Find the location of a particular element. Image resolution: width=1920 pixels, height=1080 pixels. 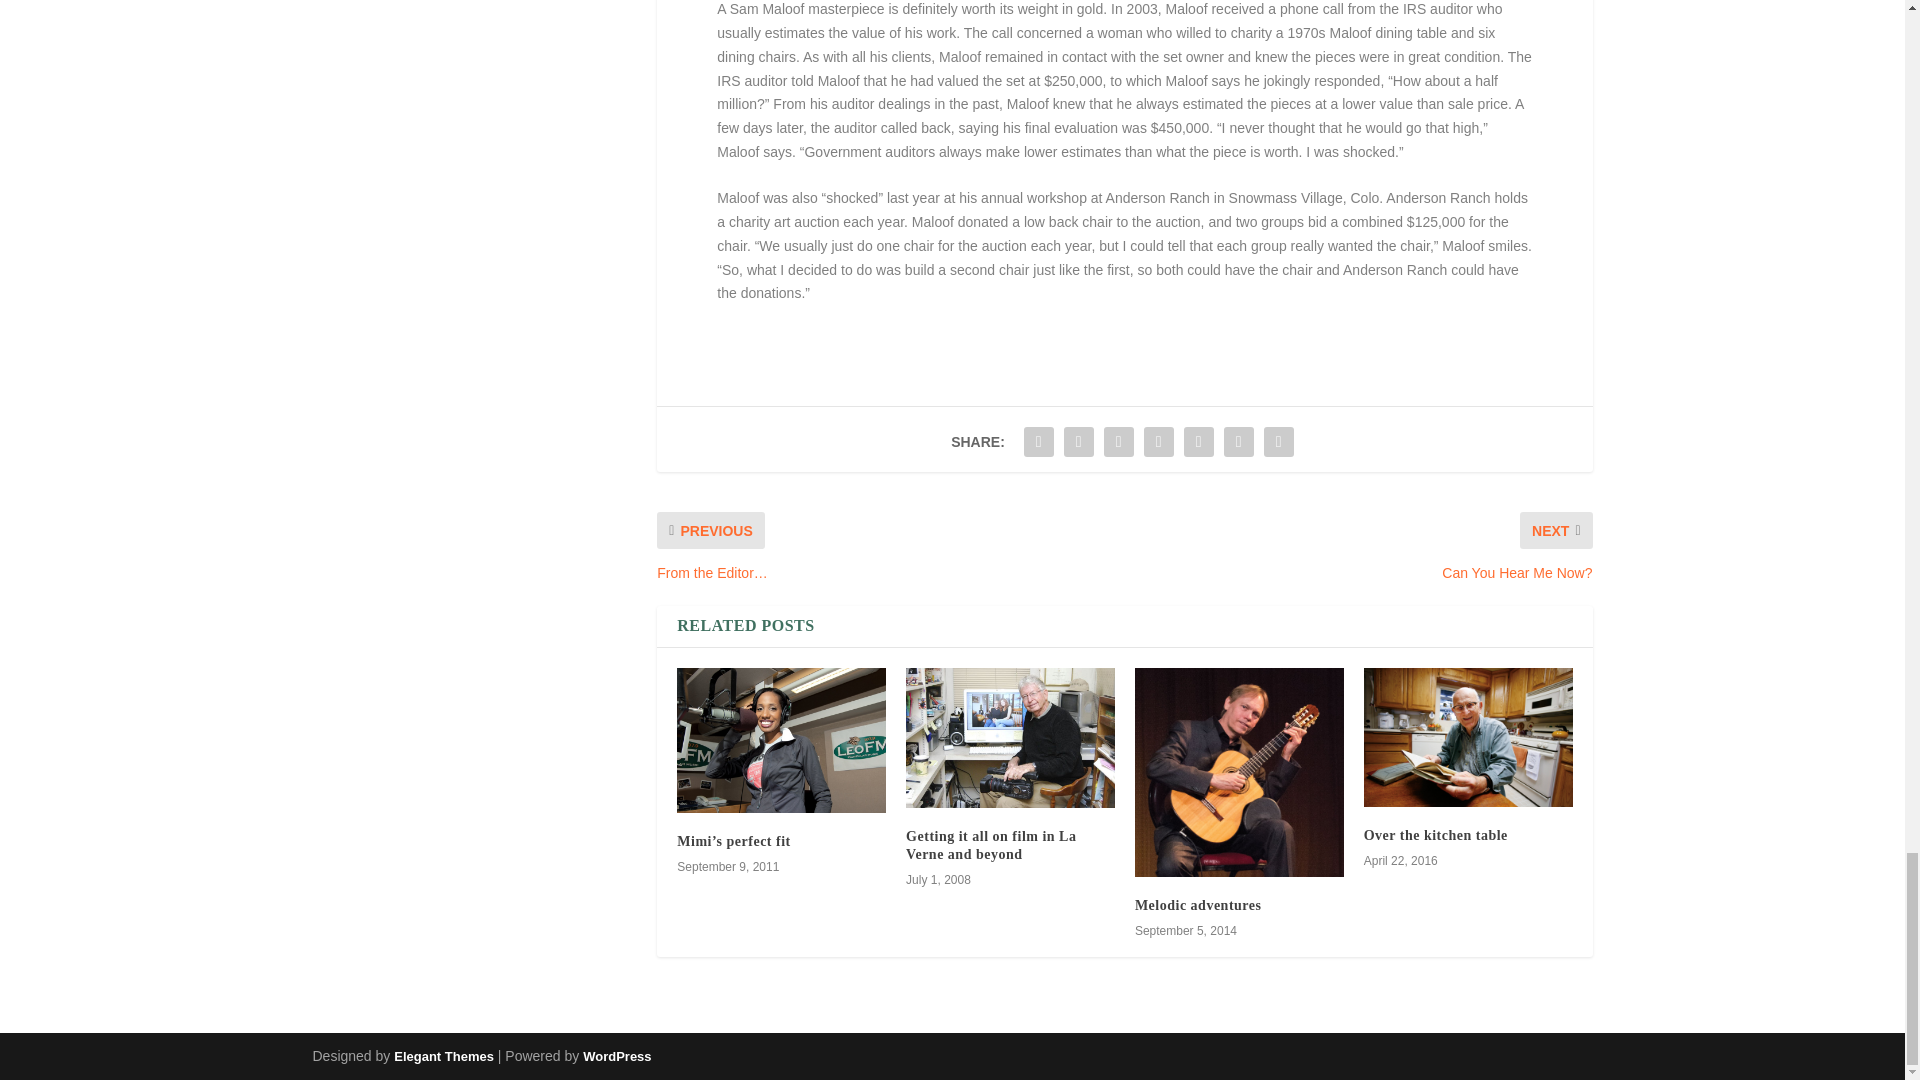

Over the kitchen table is located at coordinates (1468, 737).